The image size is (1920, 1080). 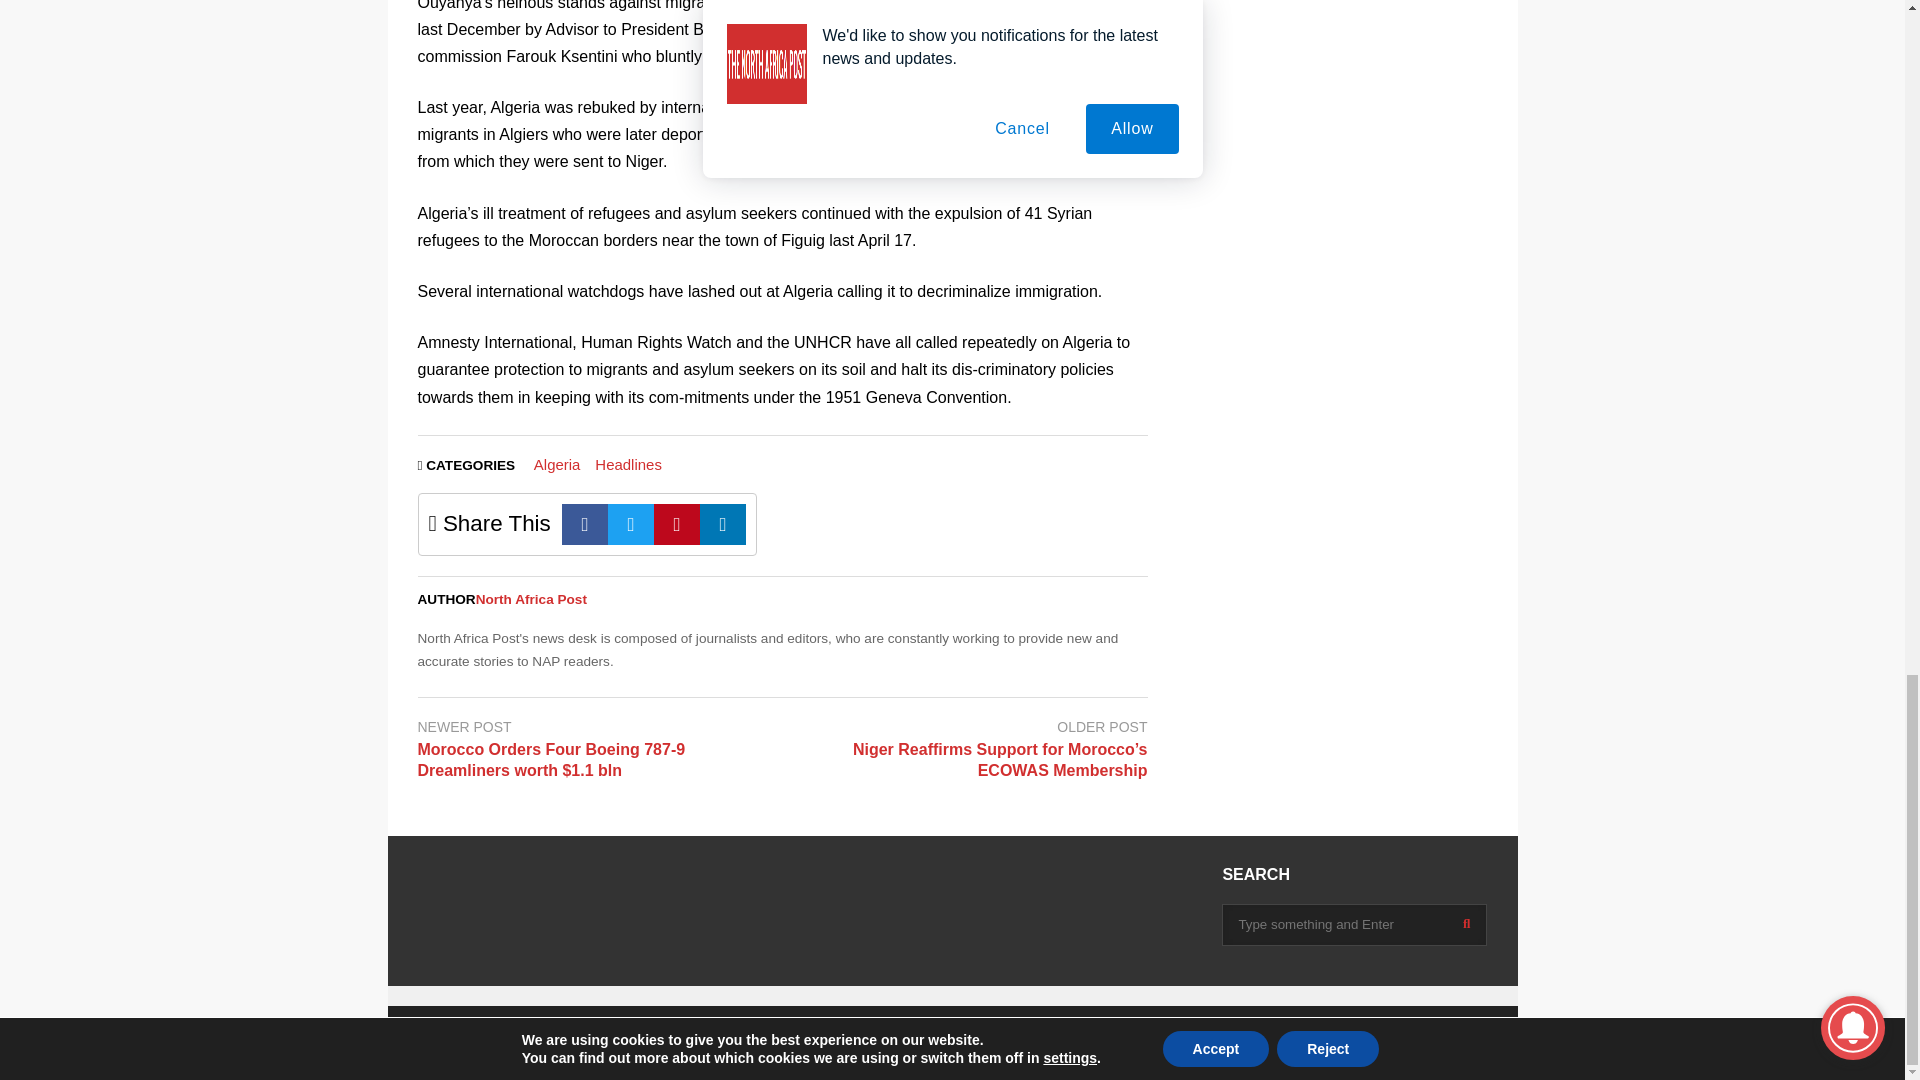 What do you see at coordinates (585, 524) in the screenshot?
I see `Facebook` at bounding box center [585, 524].